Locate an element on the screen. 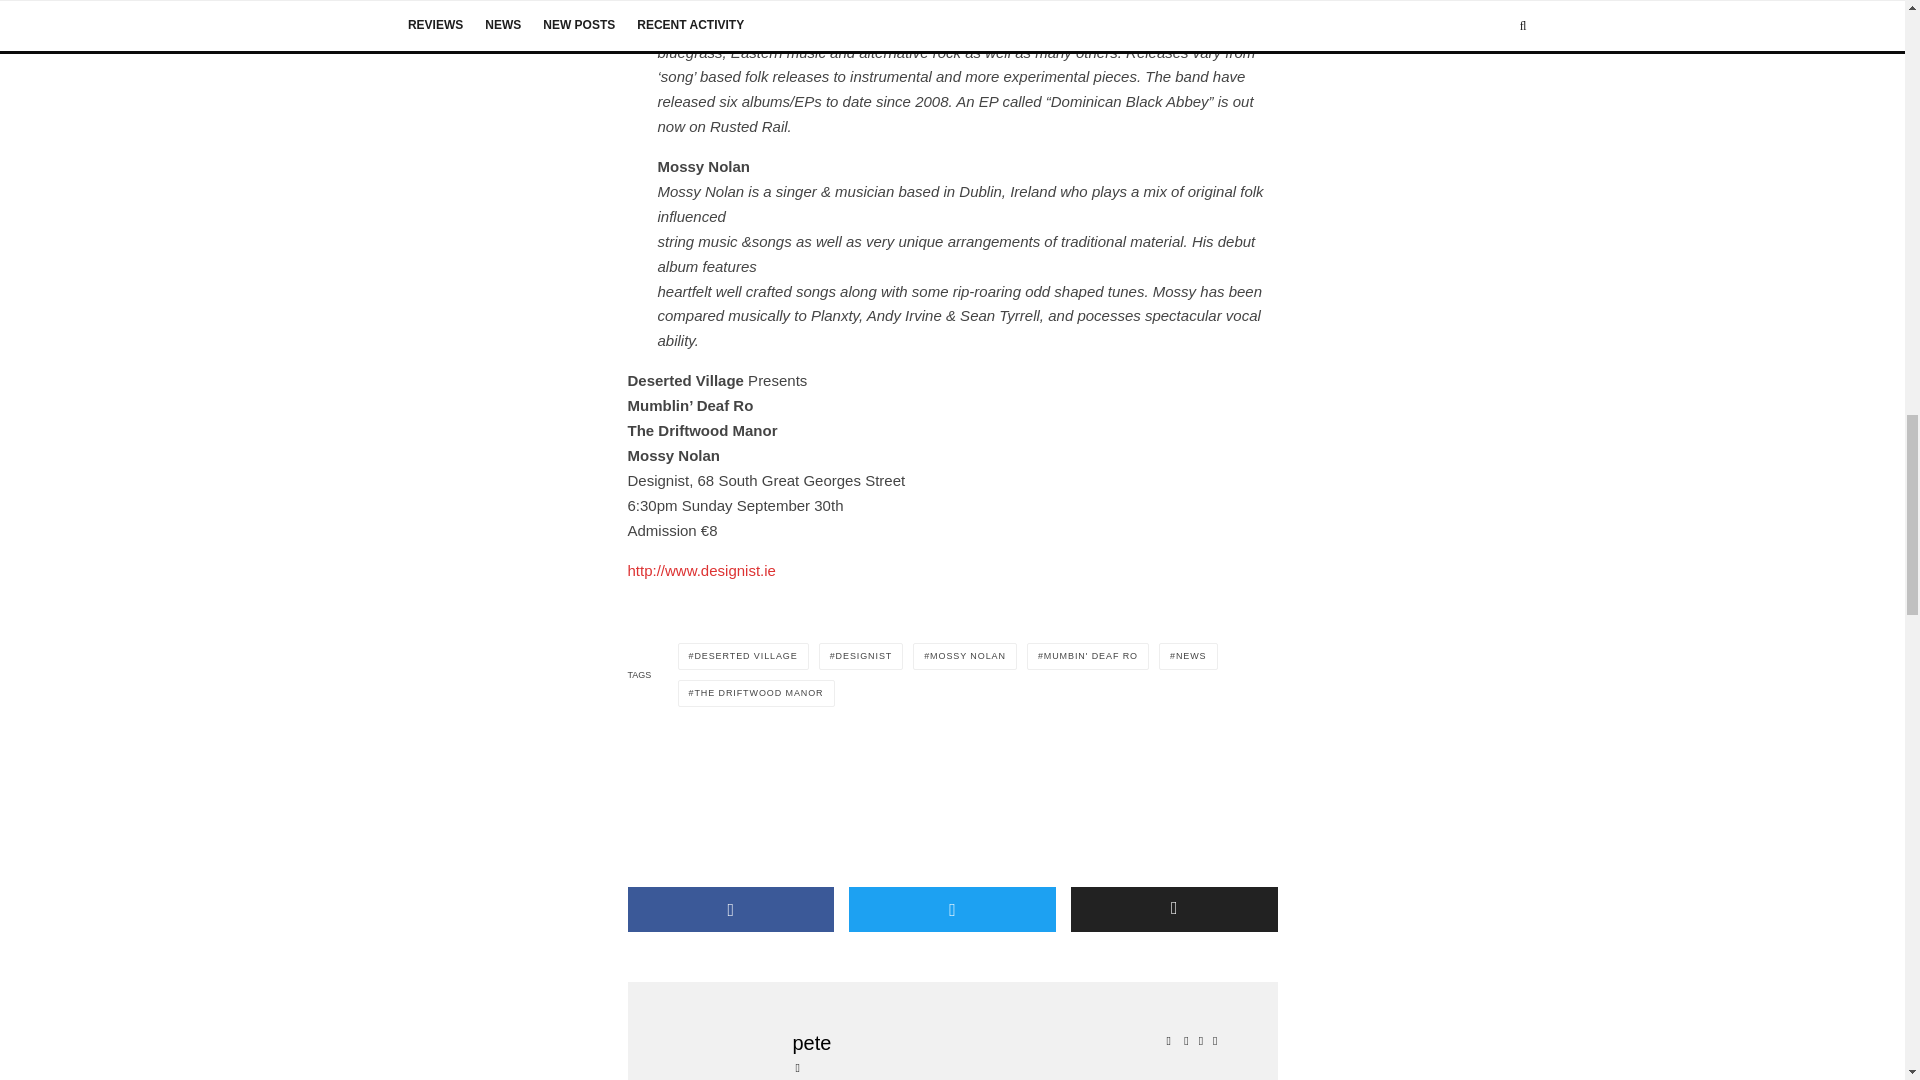  MOSSY NOLAN is located at coordinates (965, 656).